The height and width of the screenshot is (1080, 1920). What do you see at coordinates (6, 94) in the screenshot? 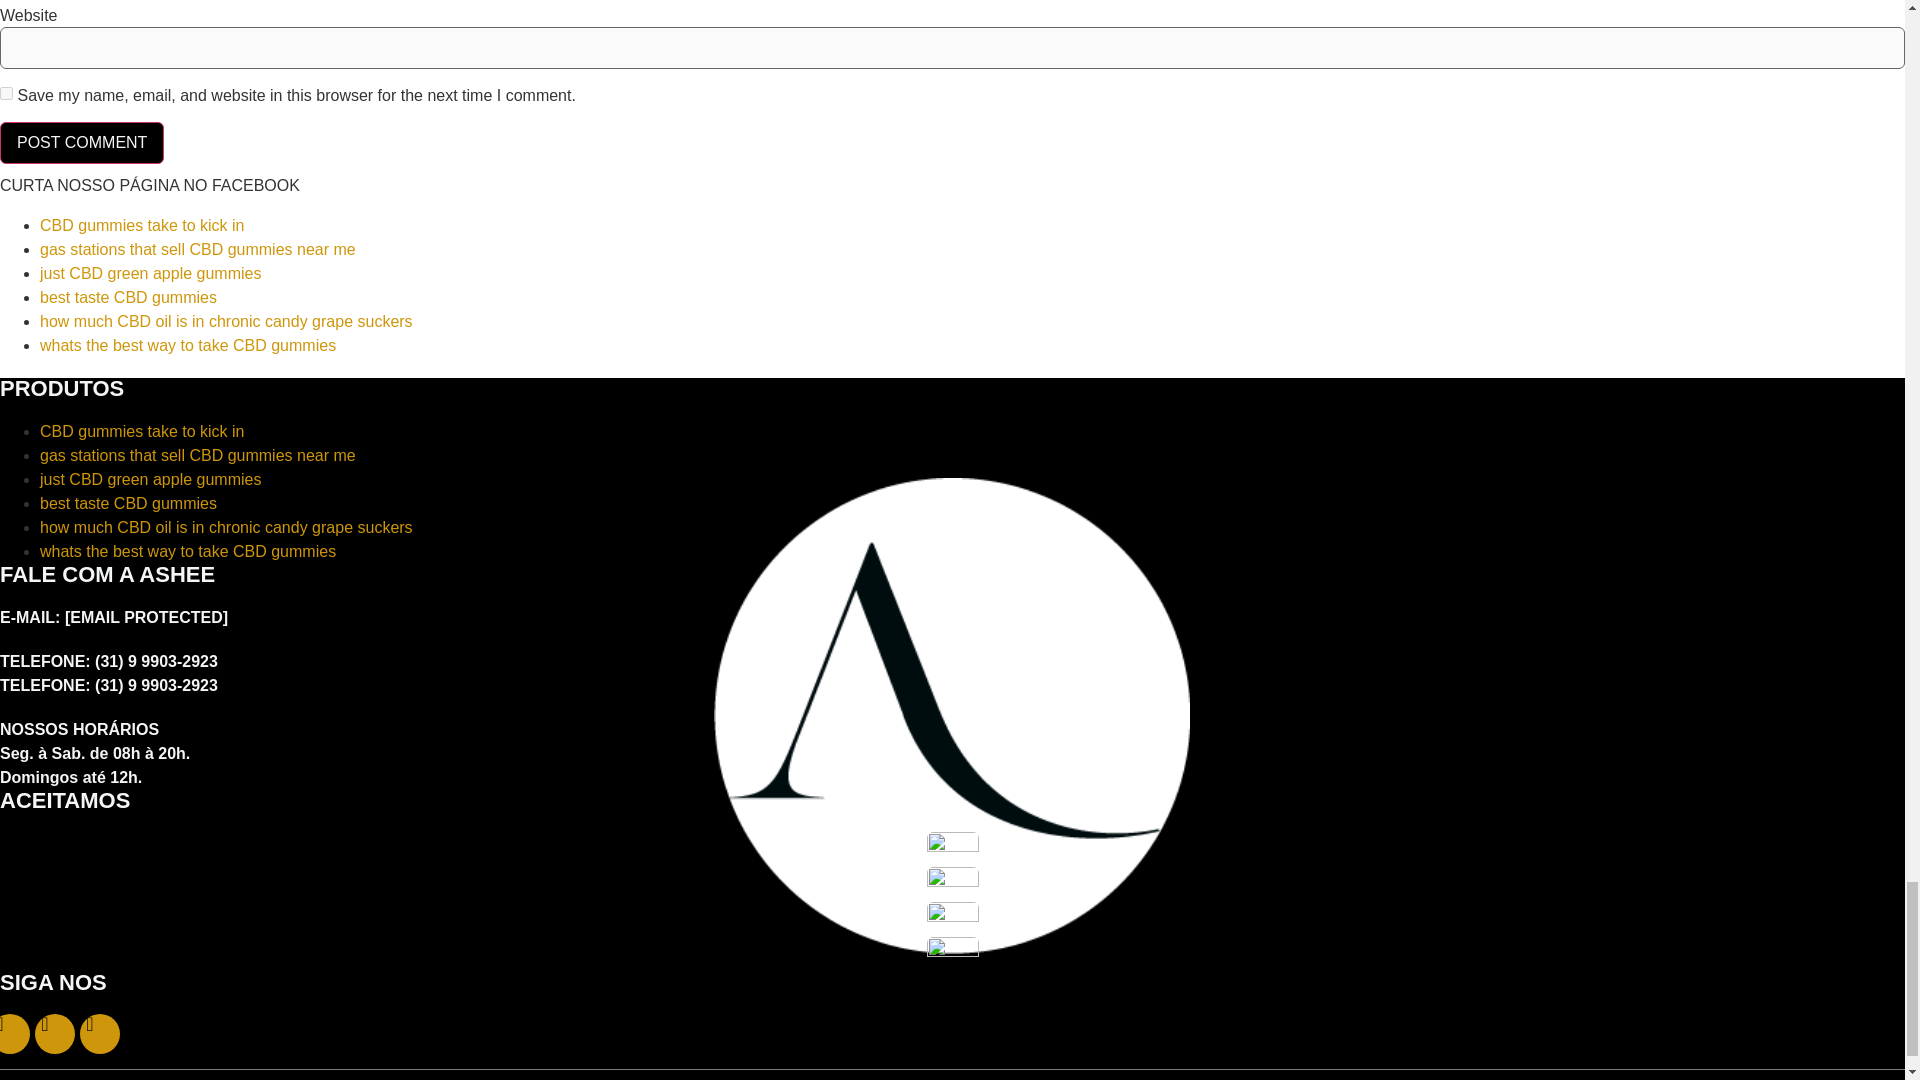
I see `yes` at bounding box center [6, 94].